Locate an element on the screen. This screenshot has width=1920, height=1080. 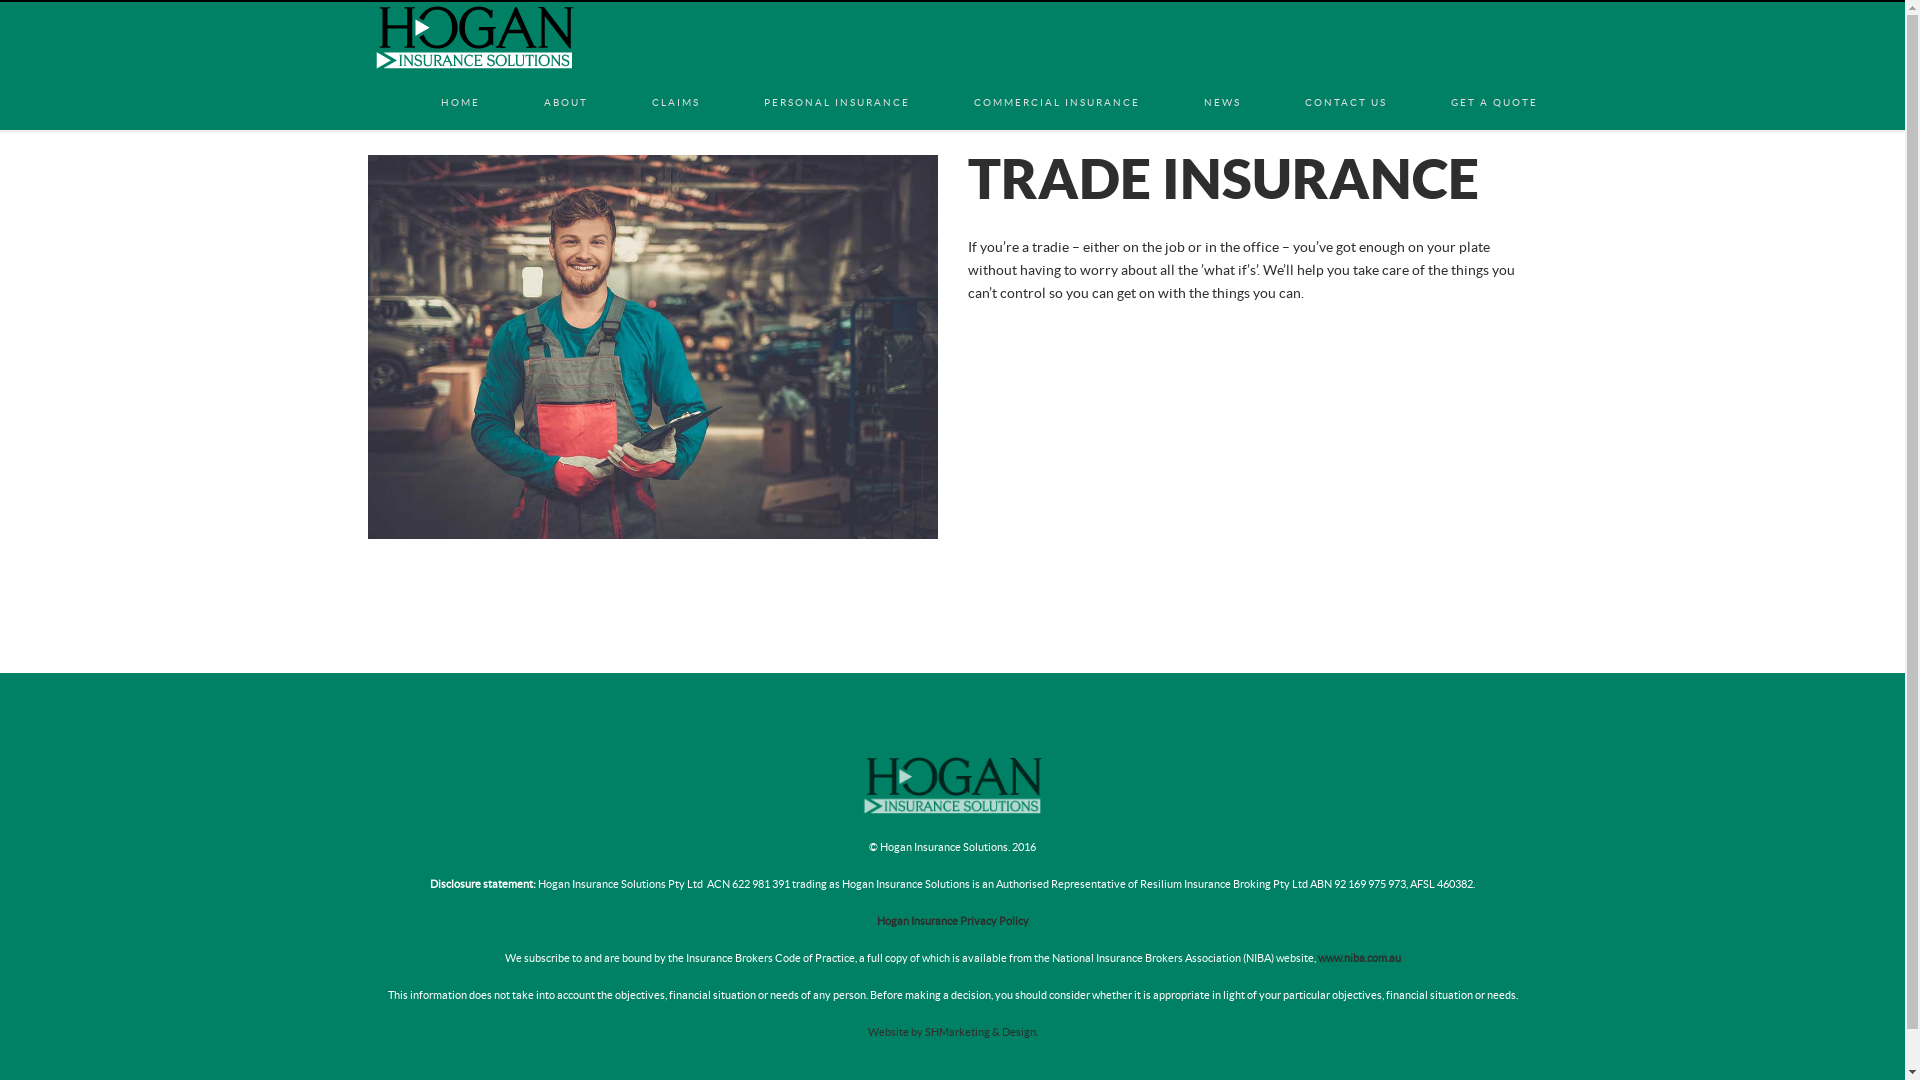
CONTACT US is located at coordinates (1345, 82).